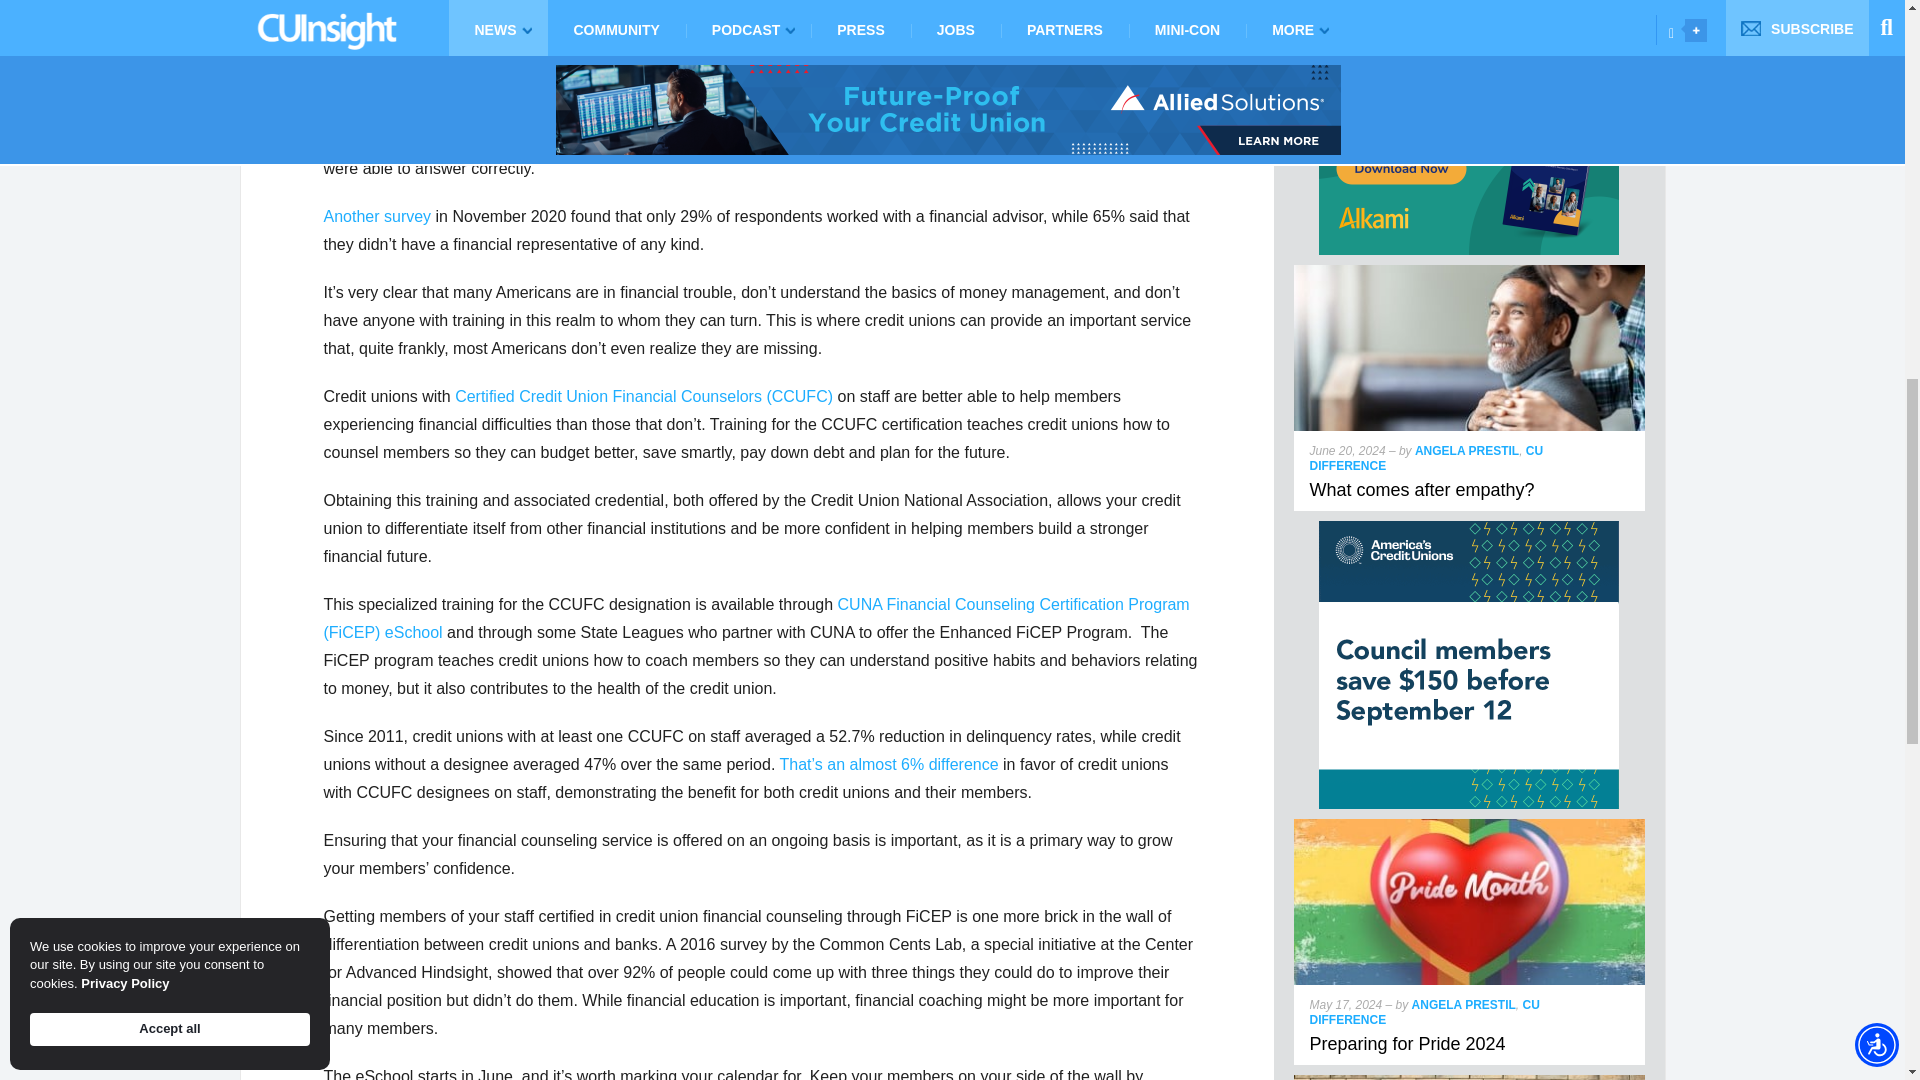 The width and height of the screenshot is (1920, 1080). I want to click on Why are we so lonely?, so click(1470, 1077).